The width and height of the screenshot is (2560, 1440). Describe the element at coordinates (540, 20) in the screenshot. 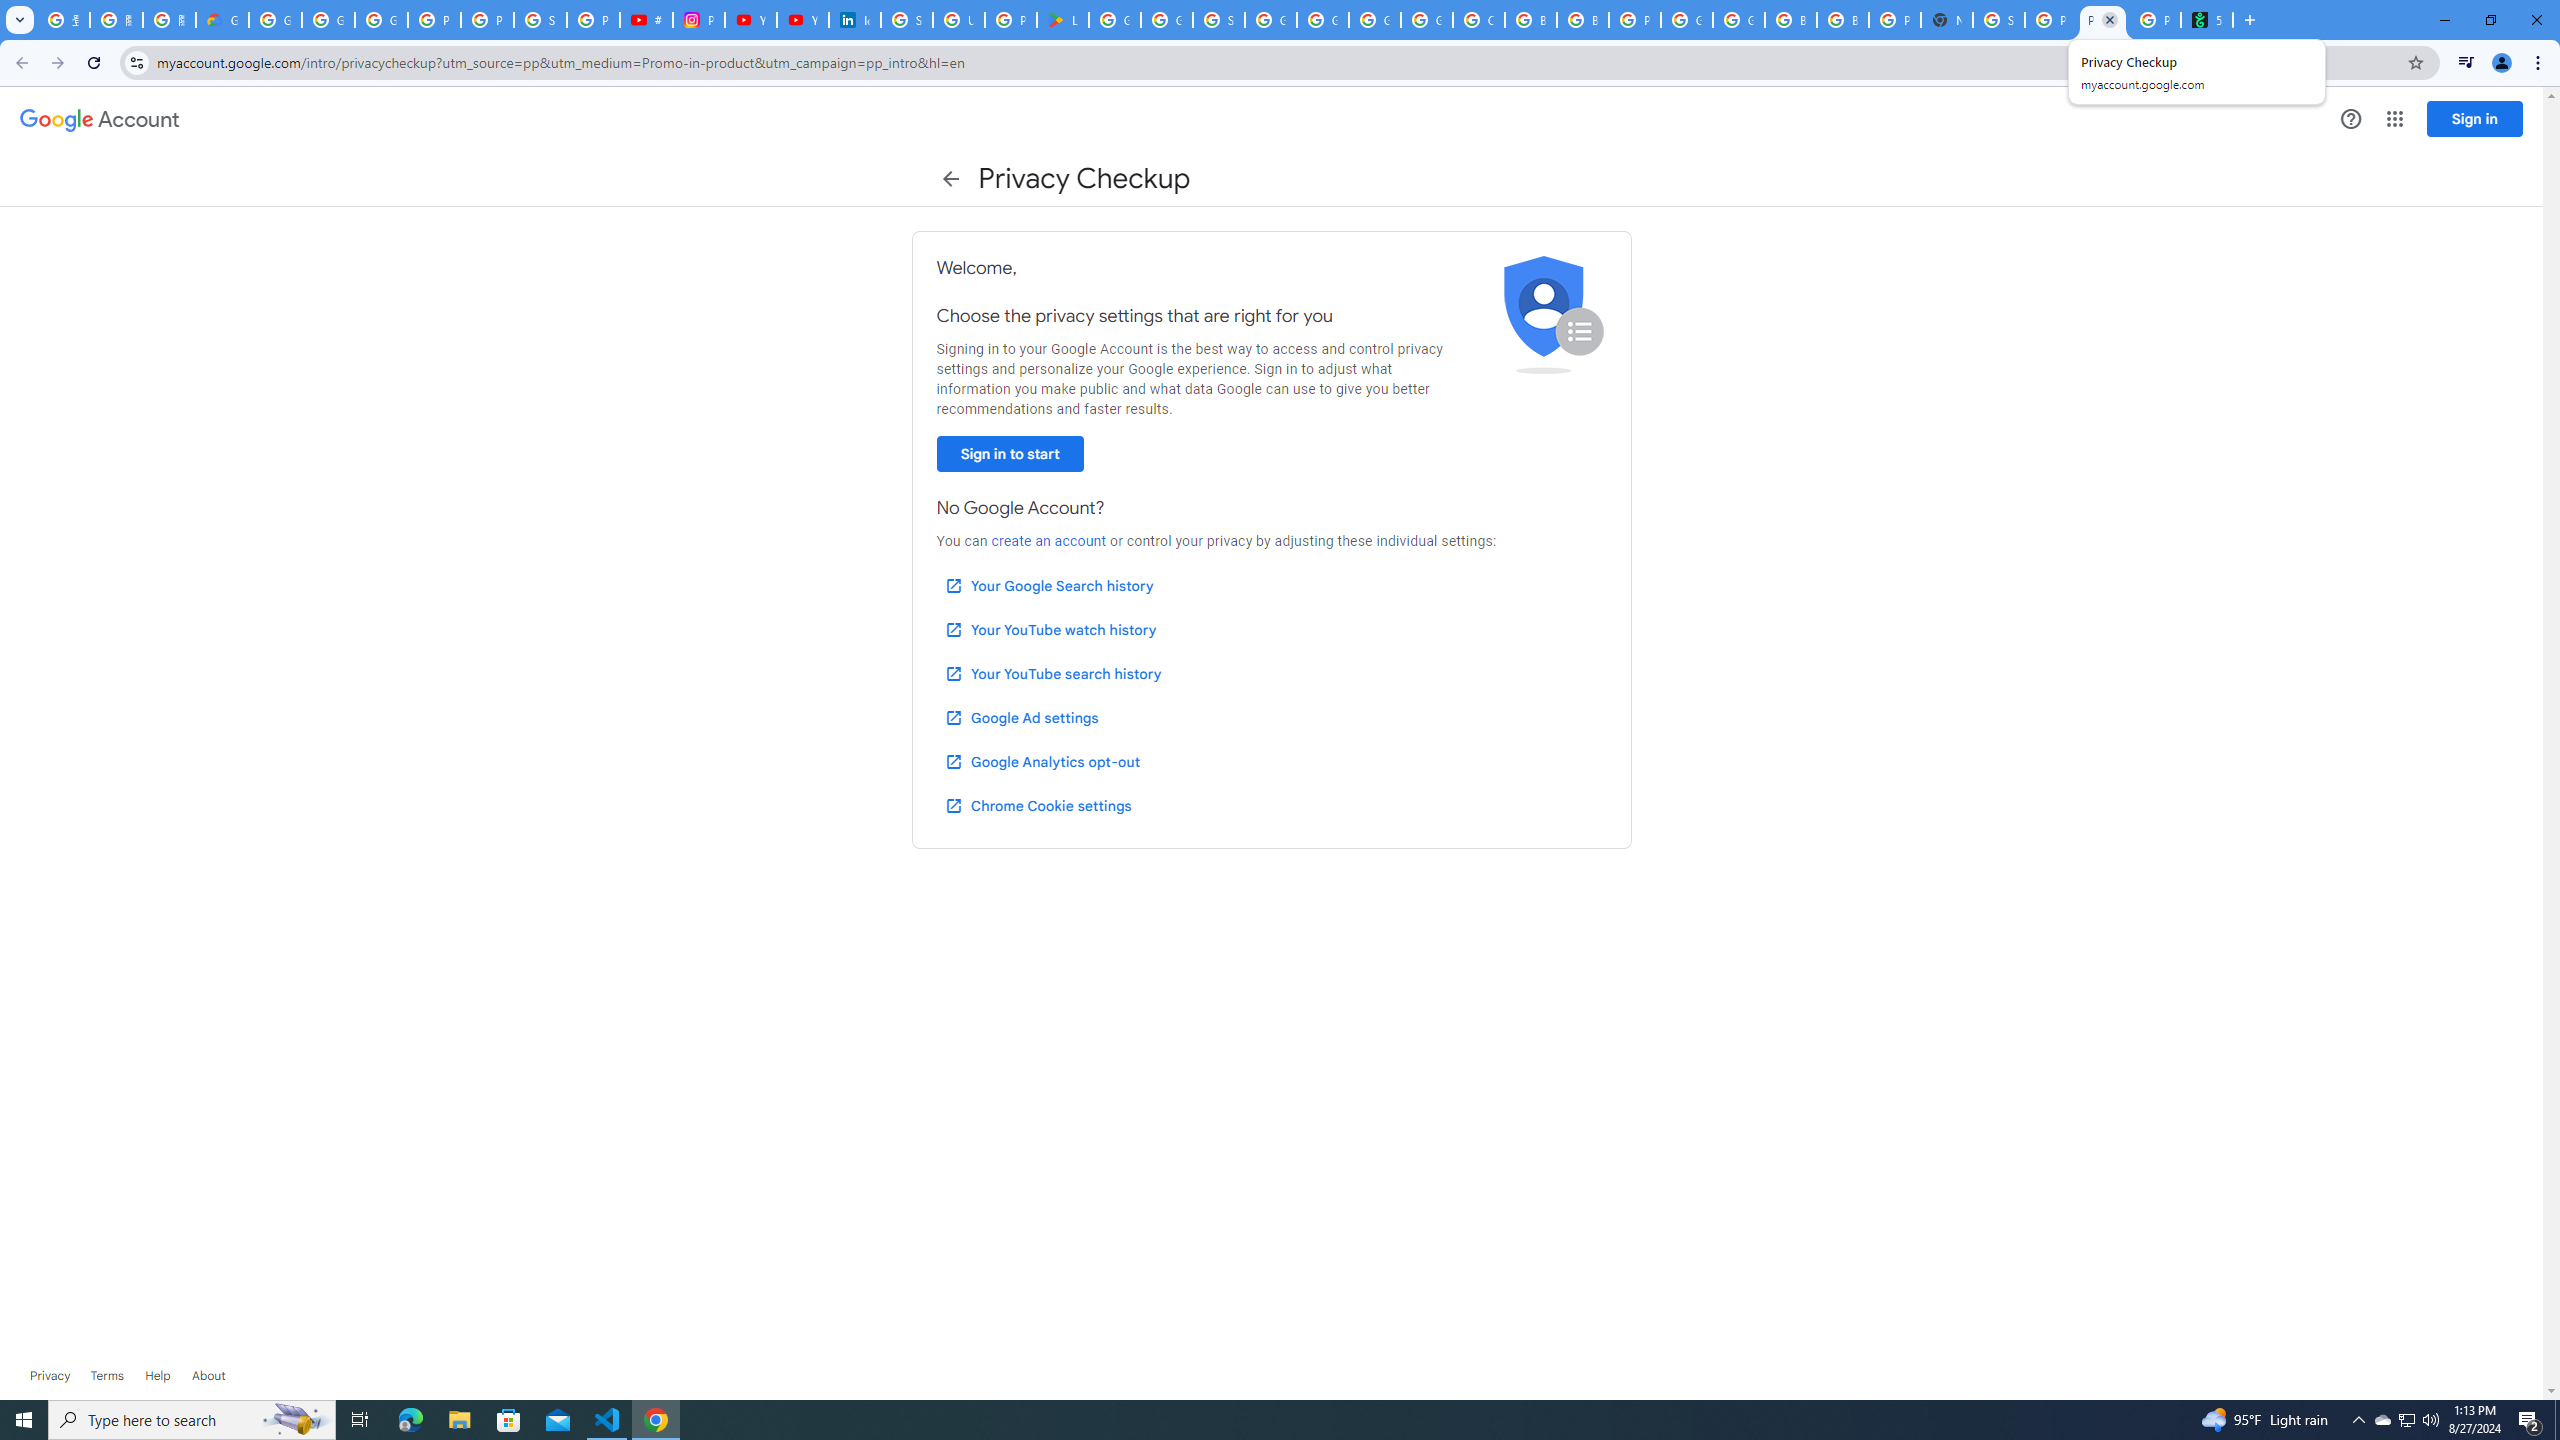

I see `Sign in - Google Accounts` at that location.